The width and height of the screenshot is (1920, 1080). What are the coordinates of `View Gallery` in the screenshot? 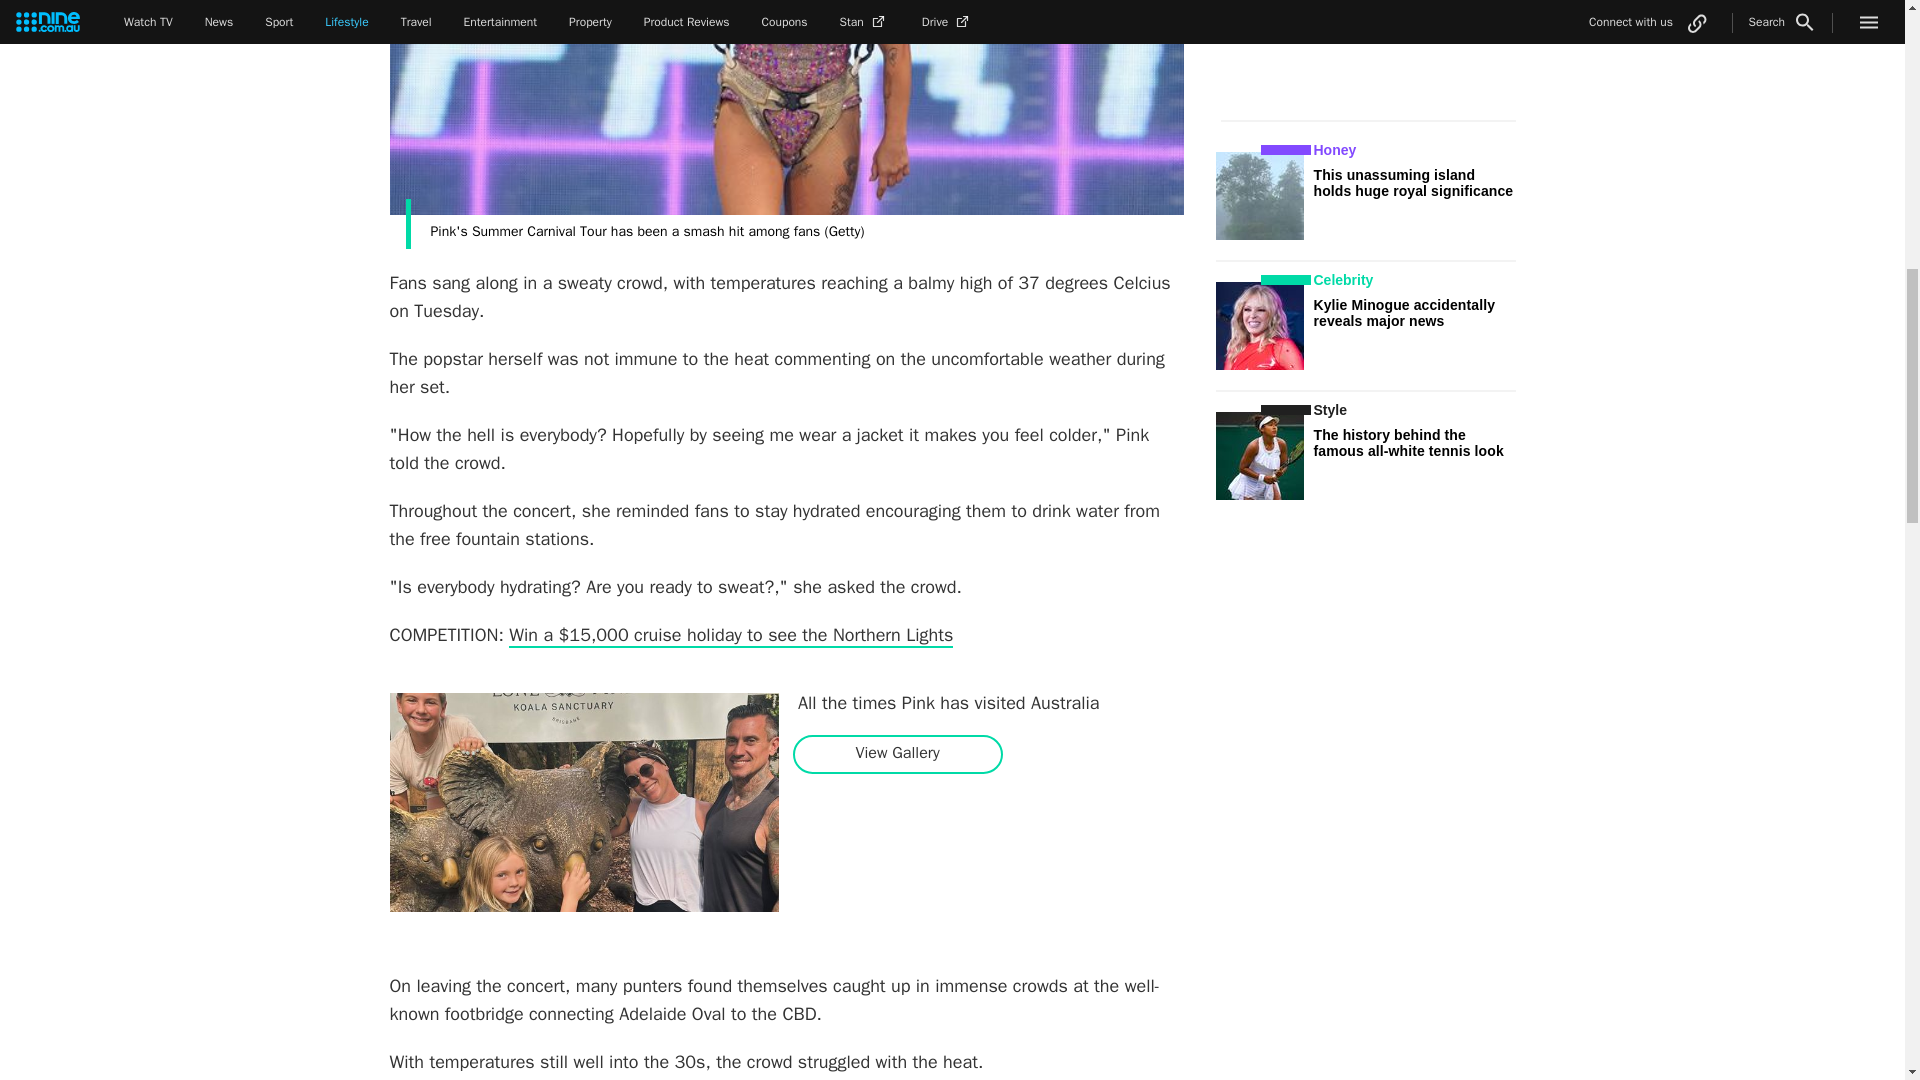 It's located at (897, 753).